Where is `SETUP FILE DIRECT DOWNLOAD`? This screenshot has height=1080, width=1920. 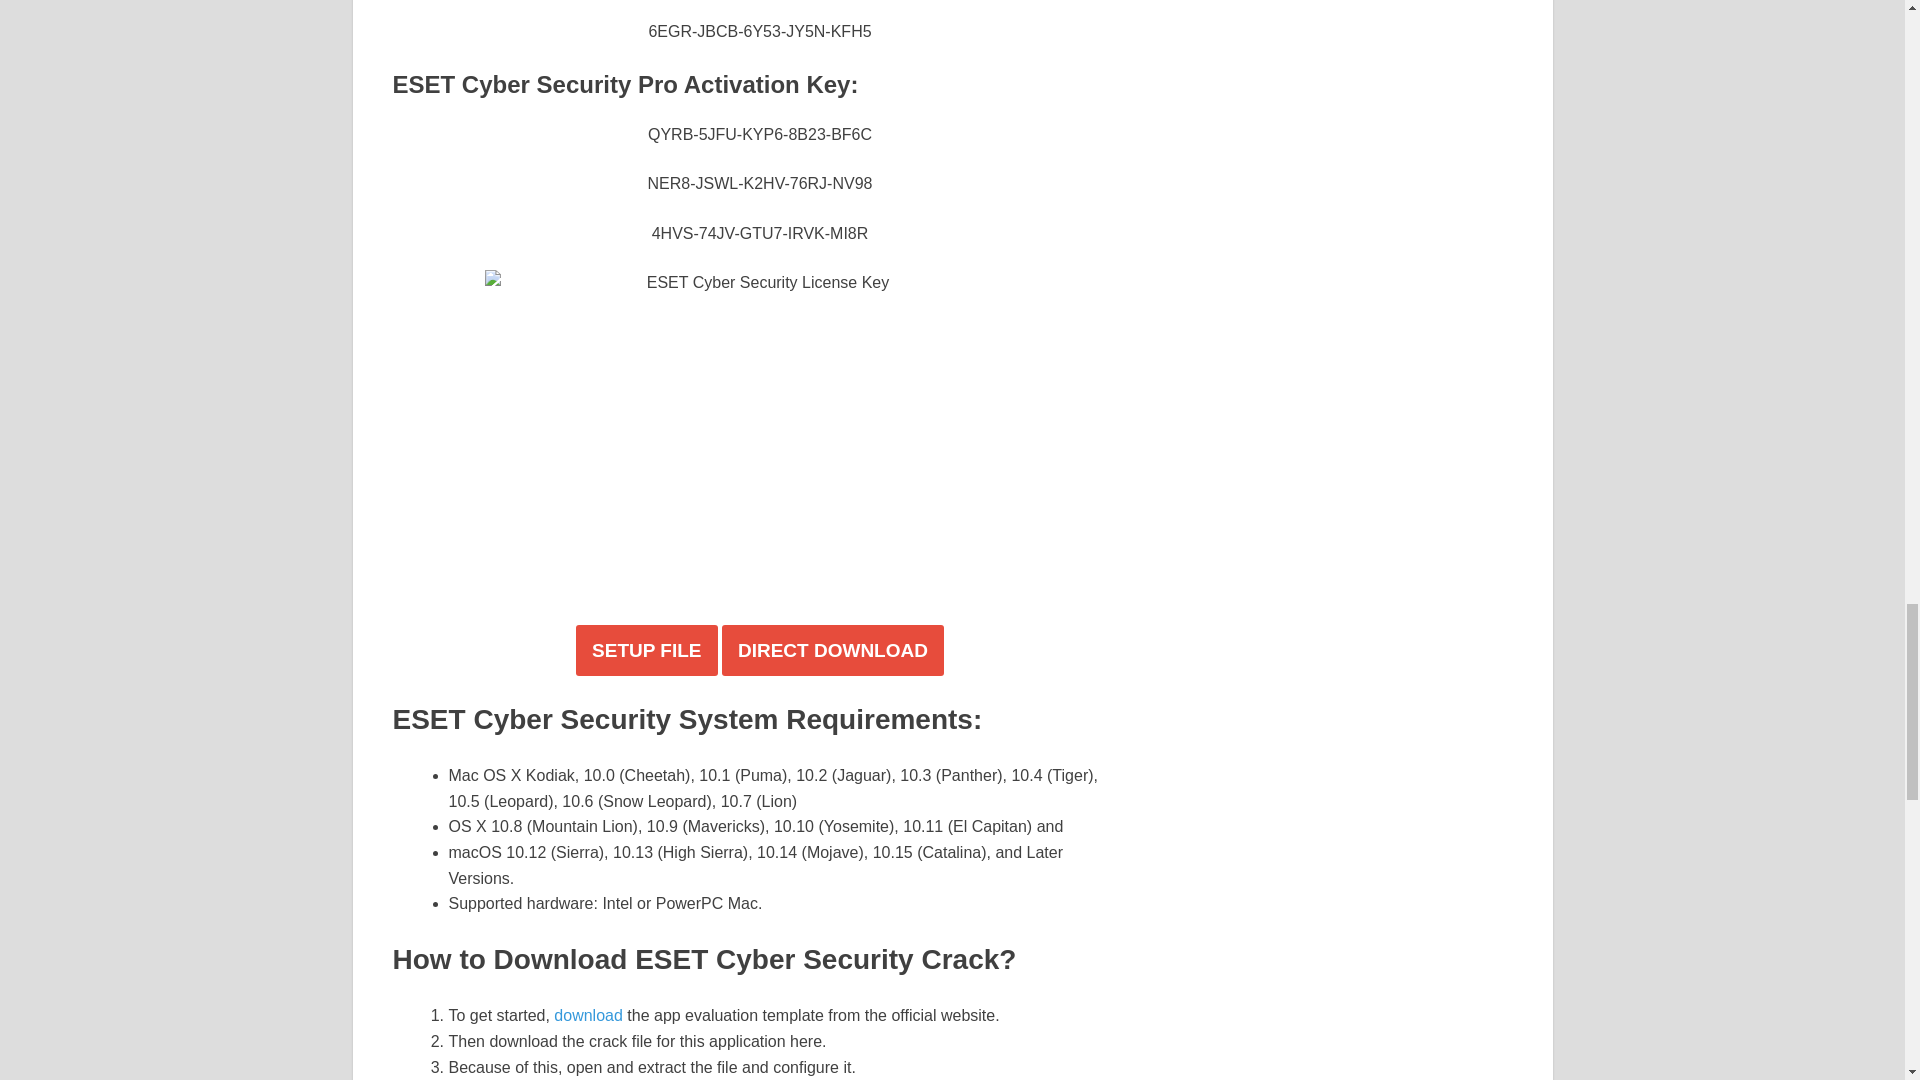 SETUP FILE DIRECT DOWNLOAD is located at coordinates (760, 650).